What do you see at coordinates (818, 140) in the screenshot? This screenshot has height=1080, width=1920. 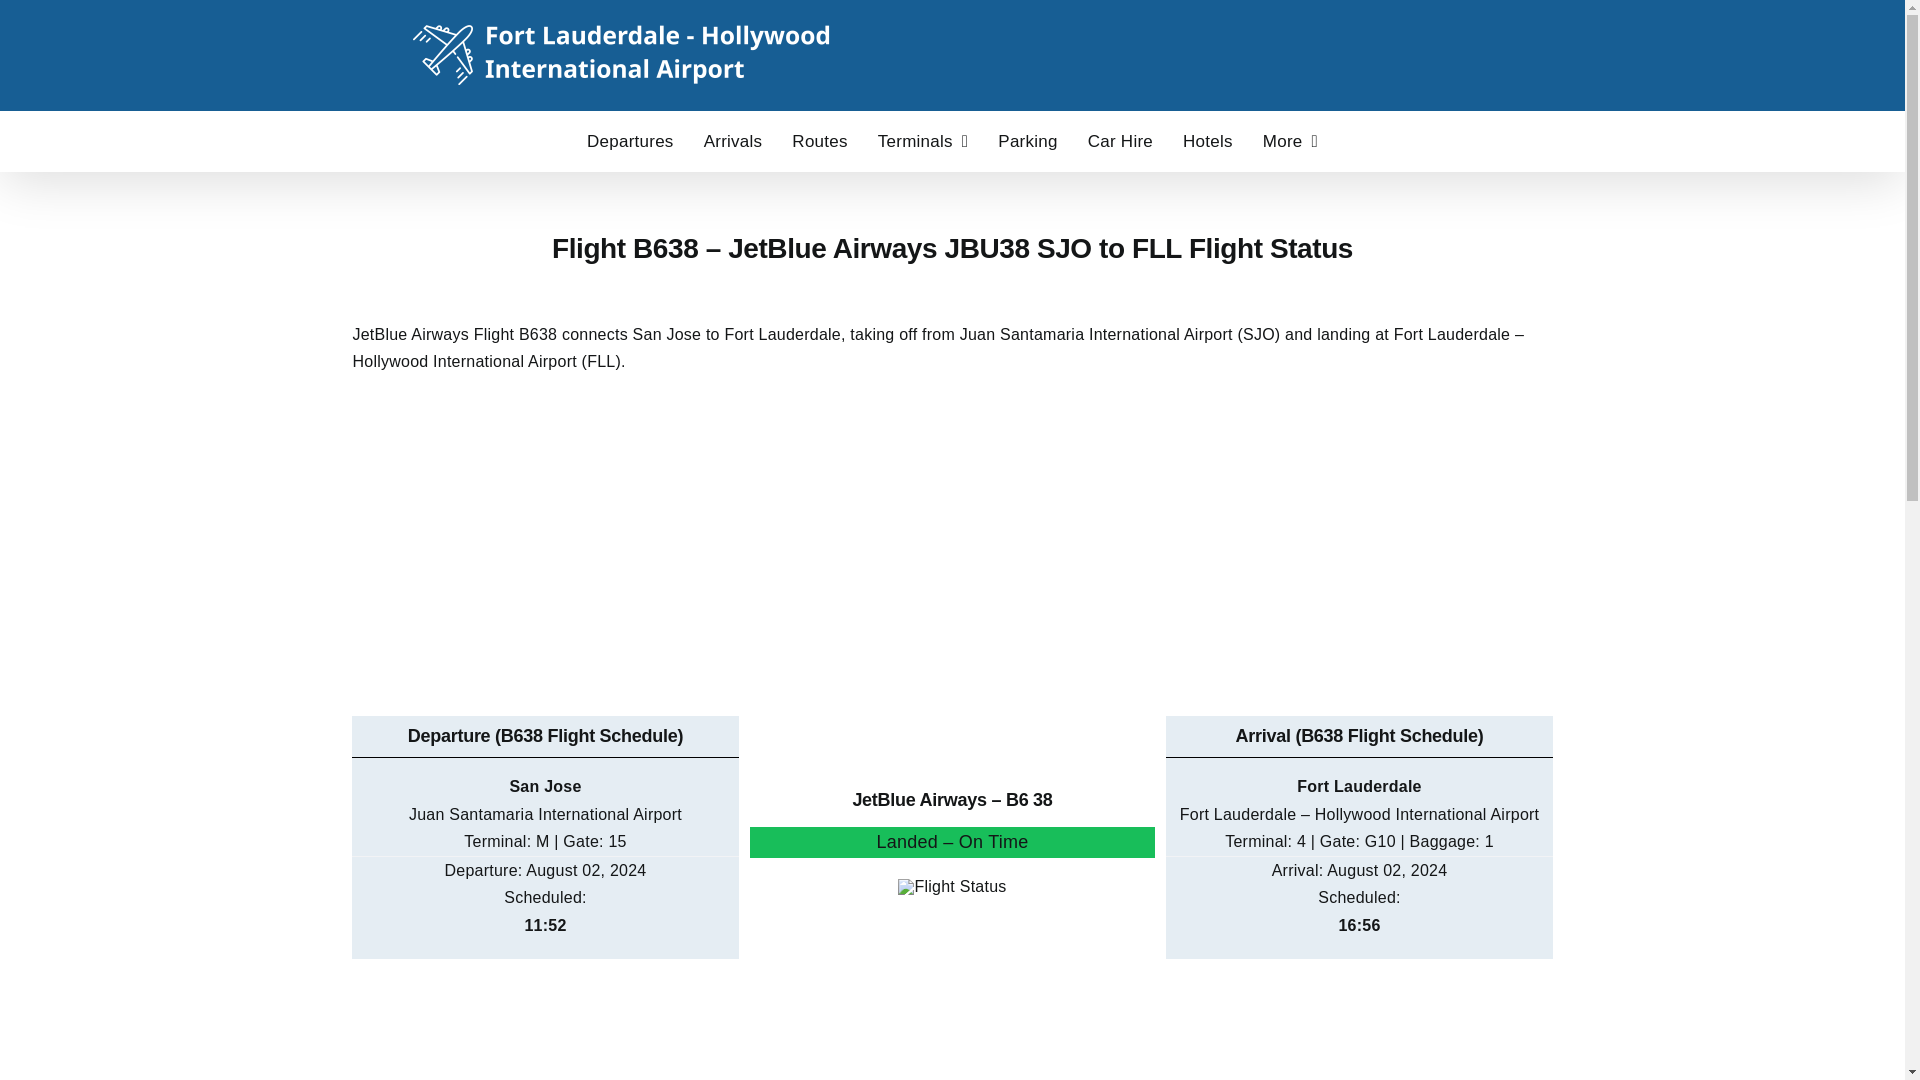 I see `FLL Routes` at bounding box center [818, 140].